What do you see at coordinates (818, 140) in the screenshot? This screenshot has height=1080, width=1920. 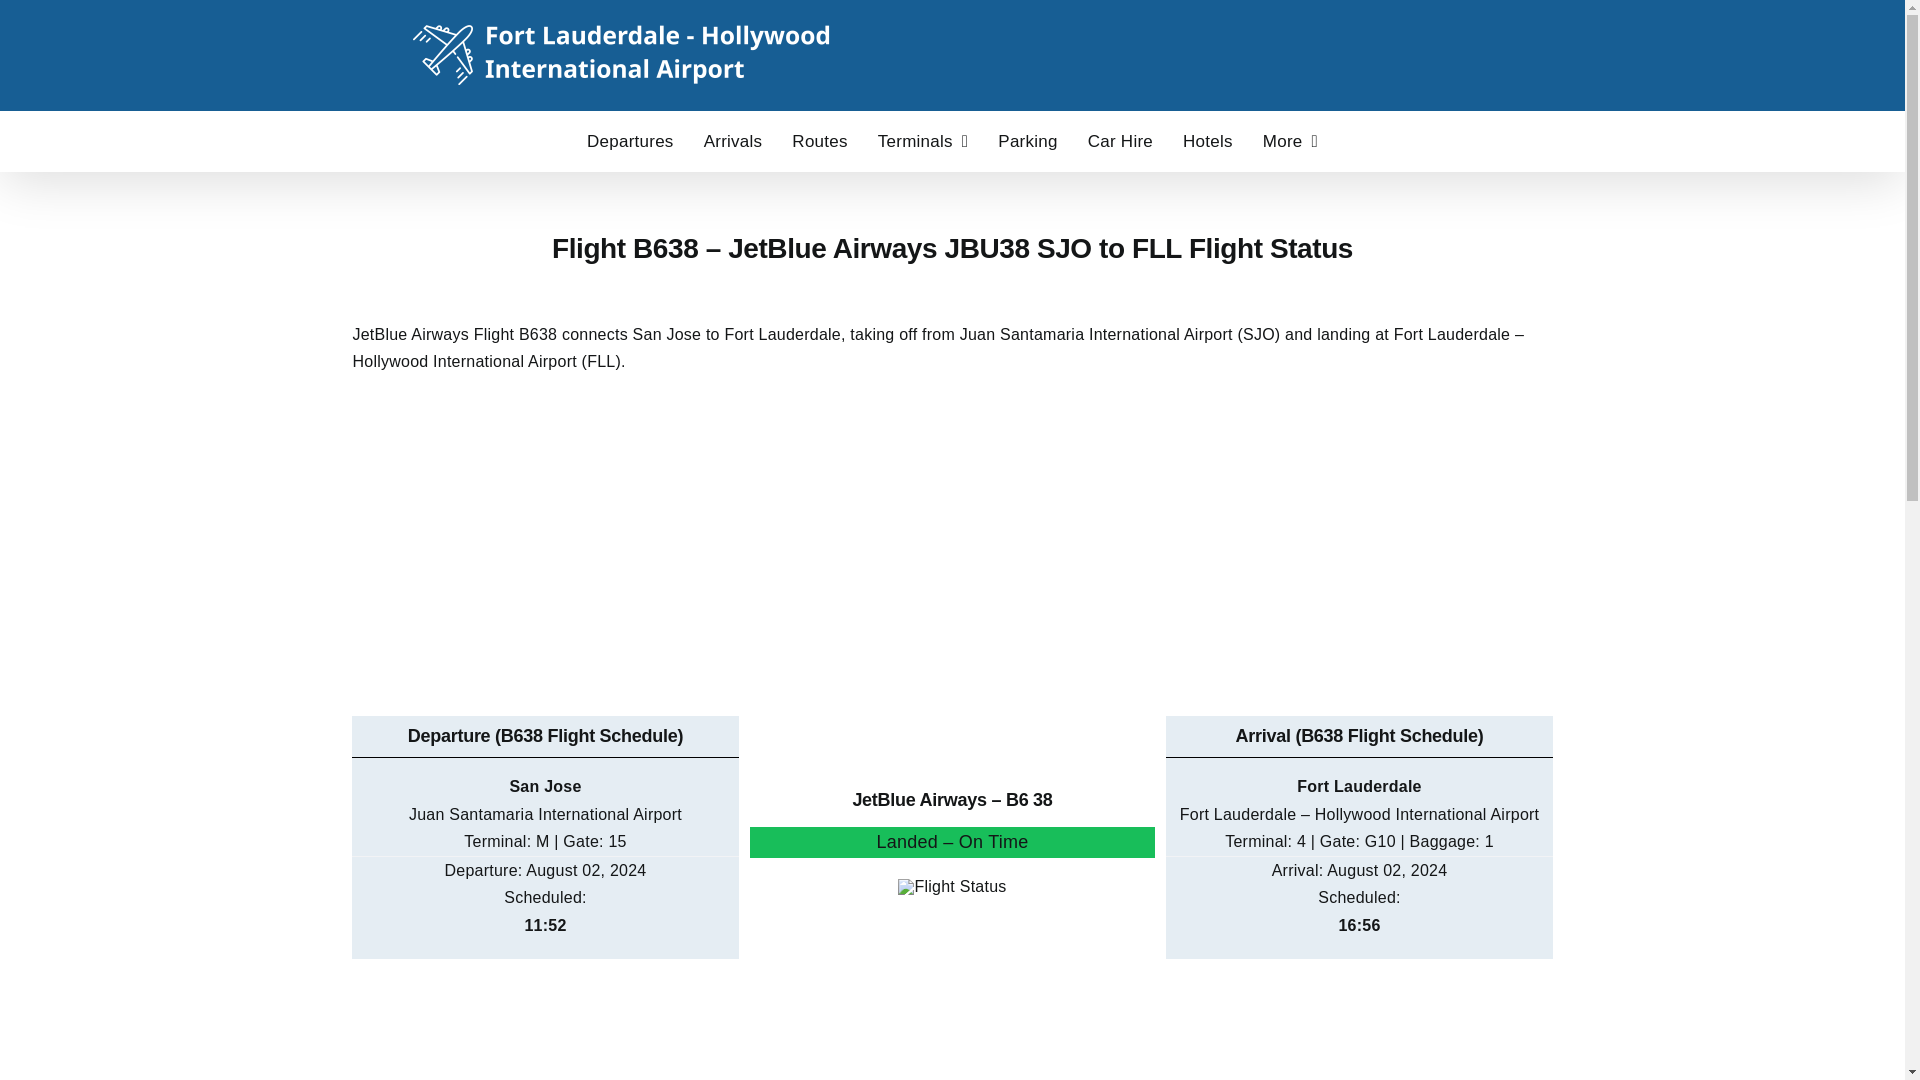 I see `FLL Routes` at bounding box center [818, 140].